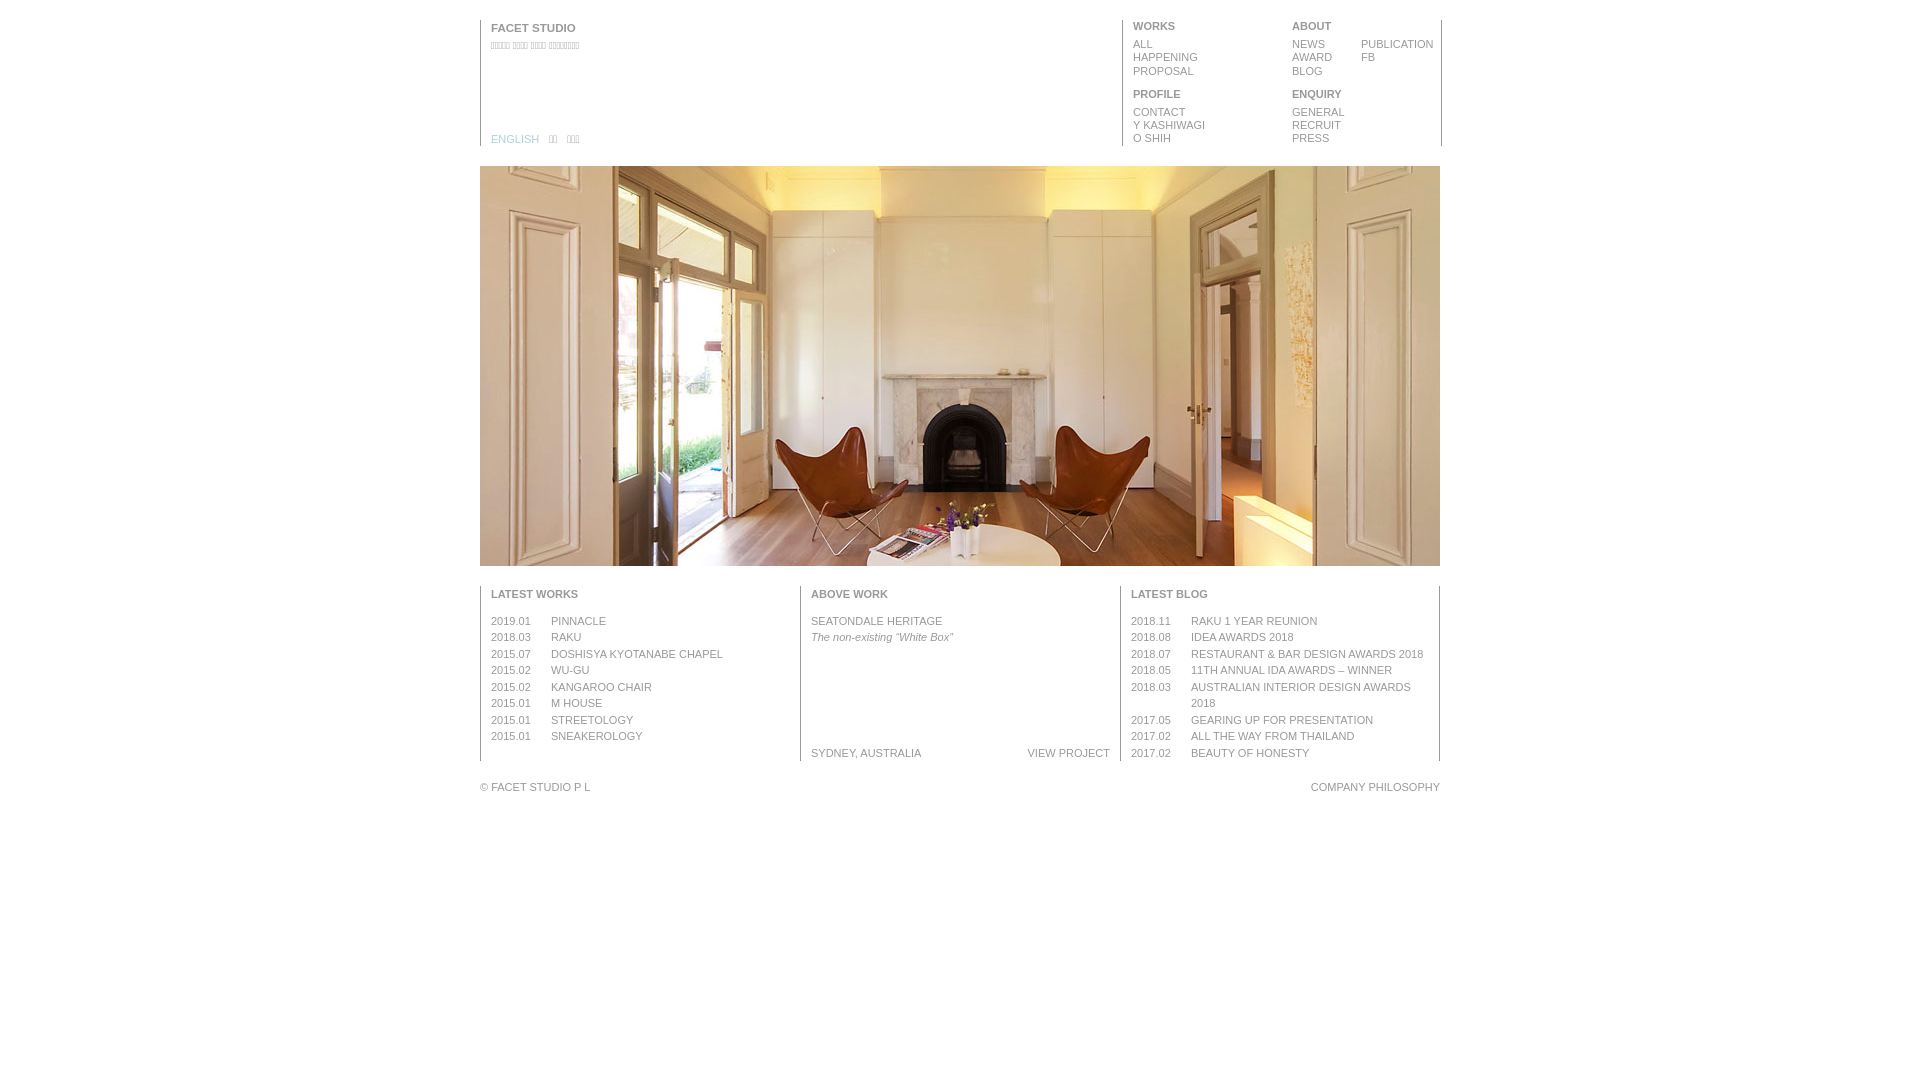  I want to click on VIEW PROJECT, so click(1068, 752).